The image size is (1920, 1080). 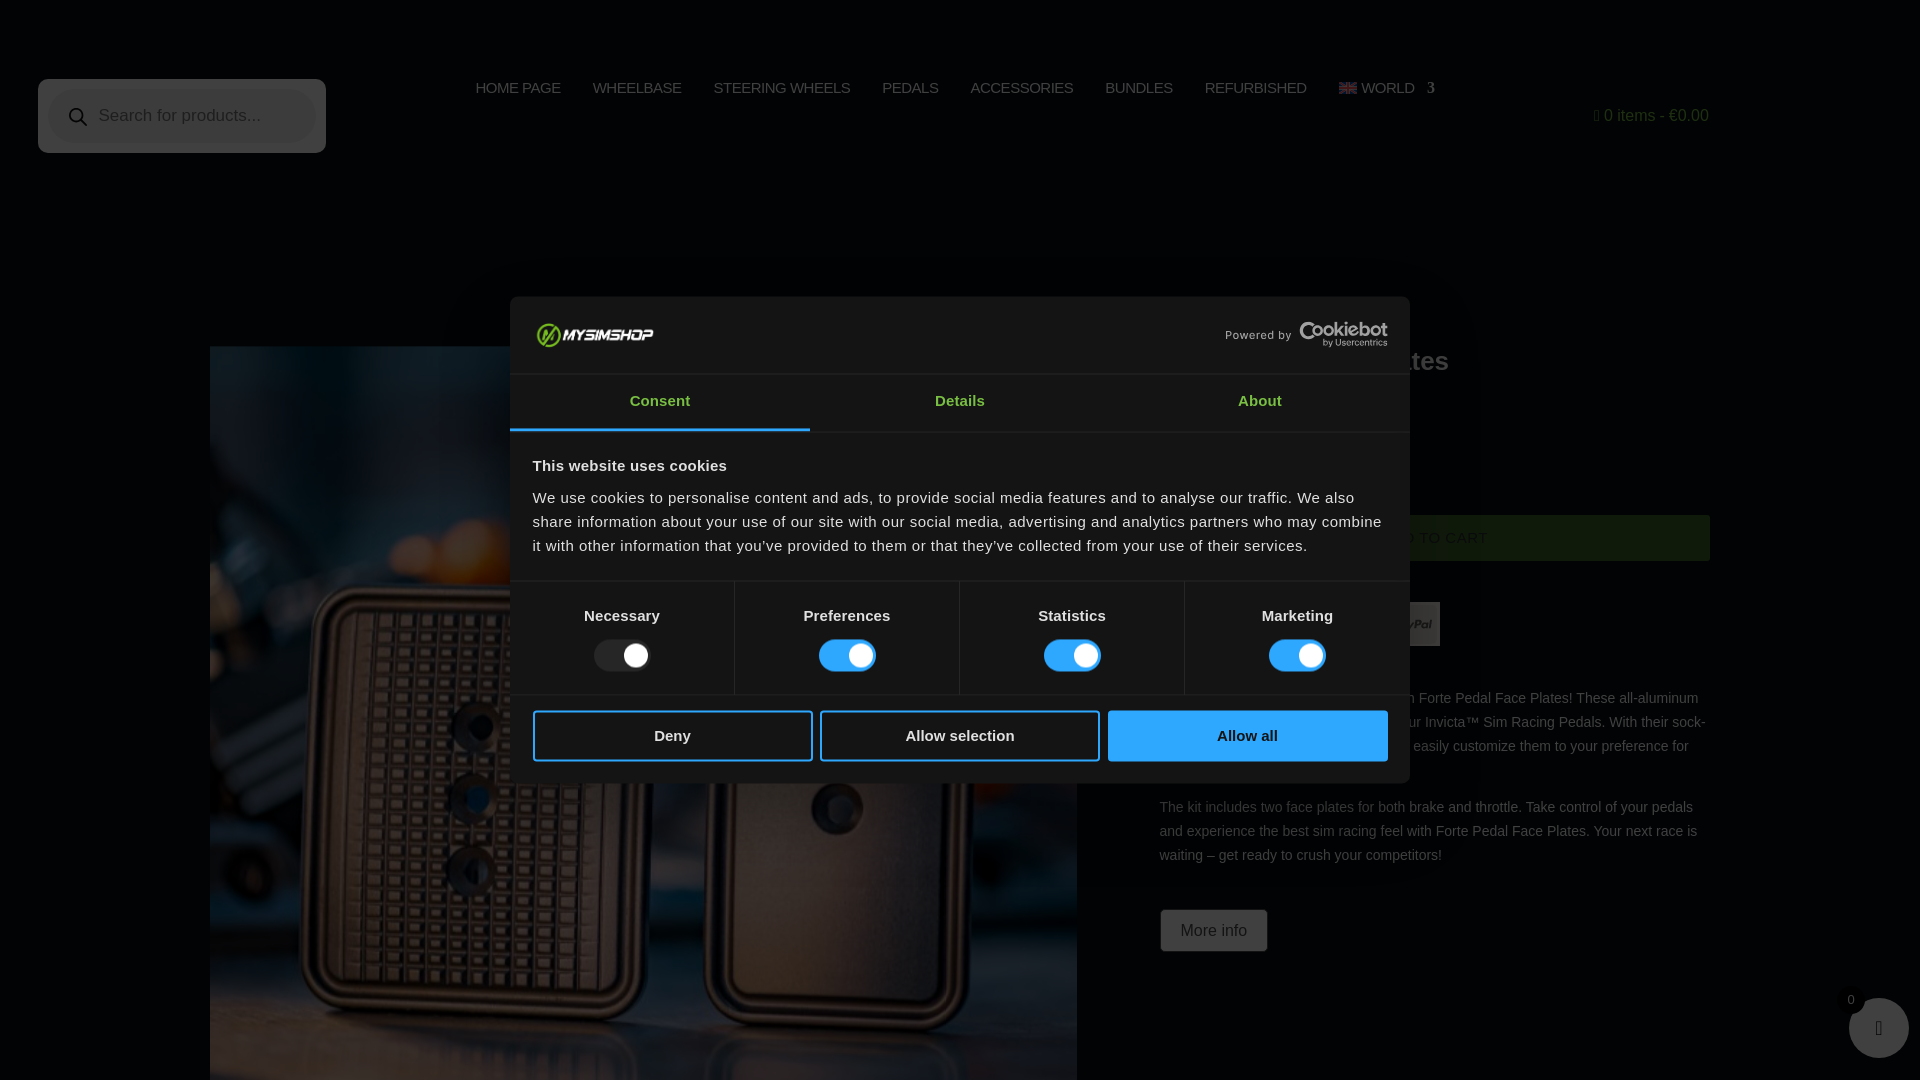 I want to click on Details, so click(x=960, y=402).